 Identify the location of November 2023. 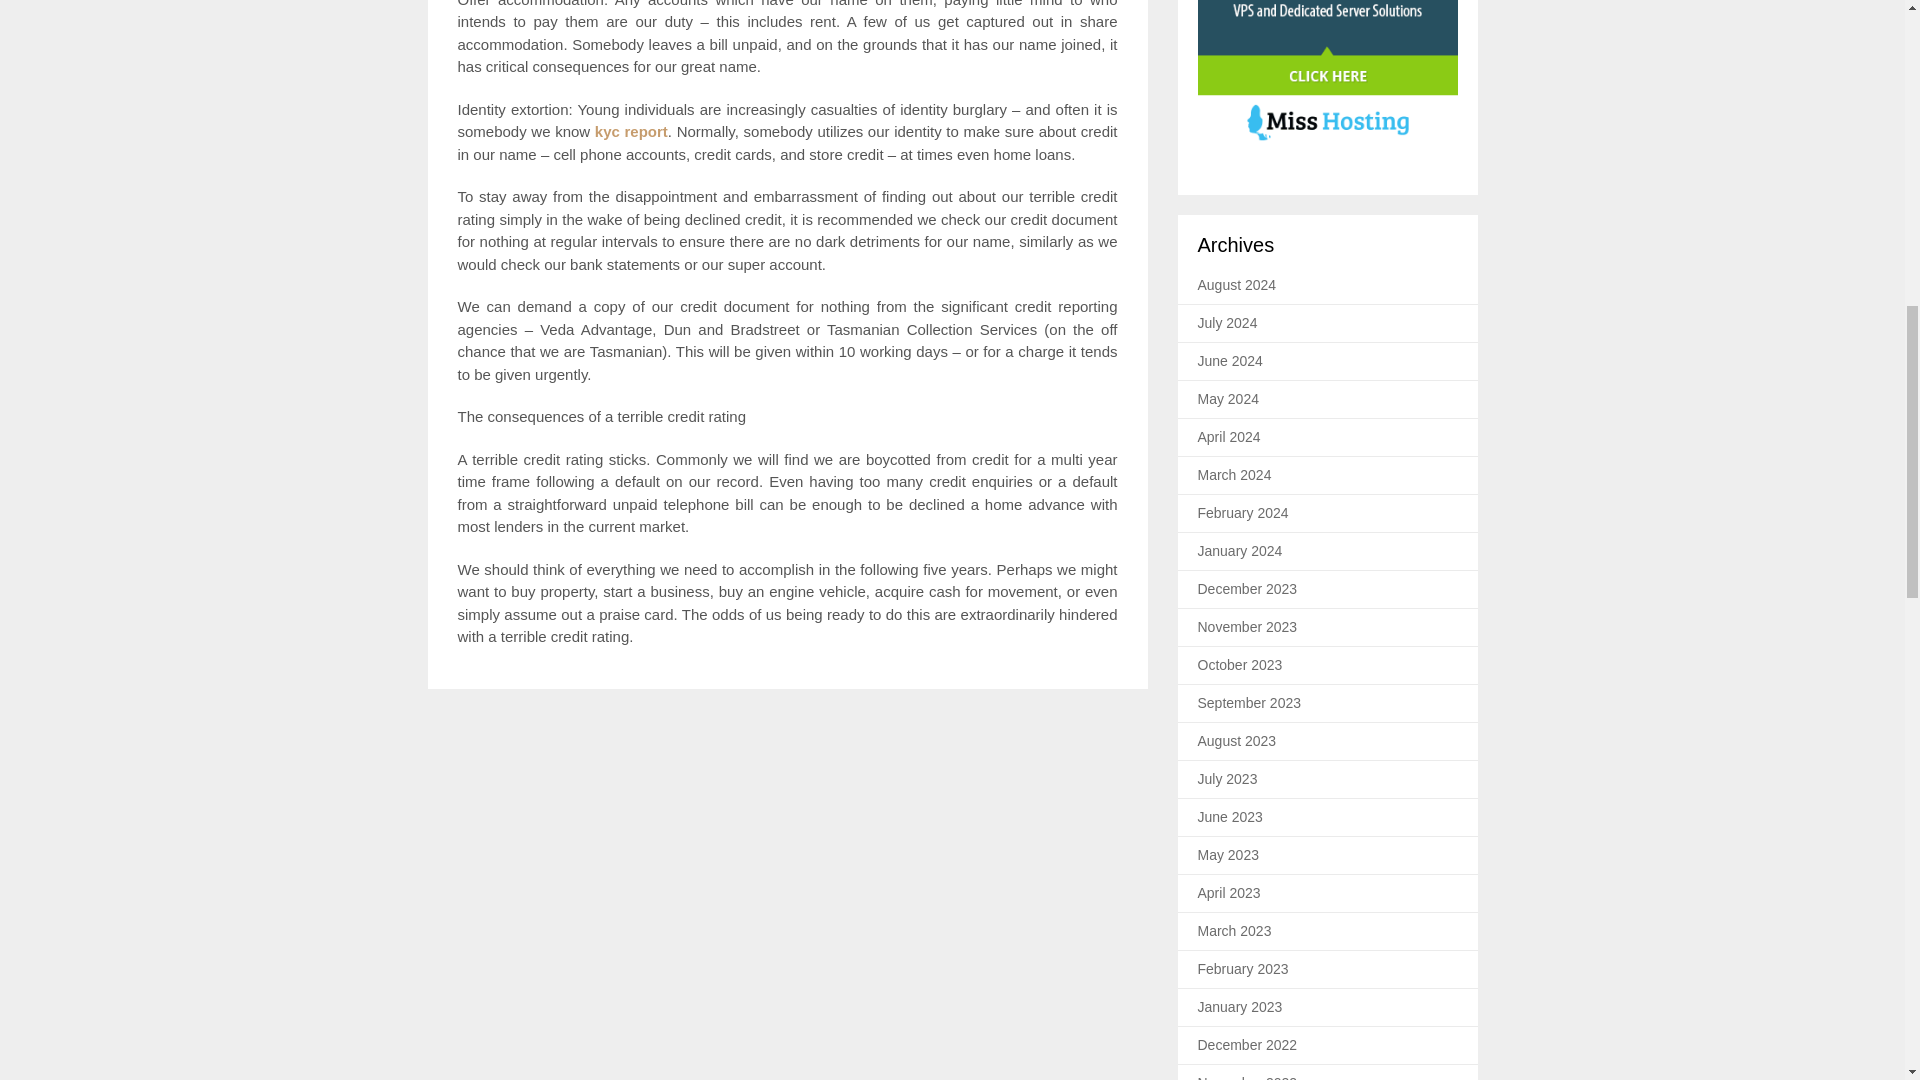
(1248, 626).